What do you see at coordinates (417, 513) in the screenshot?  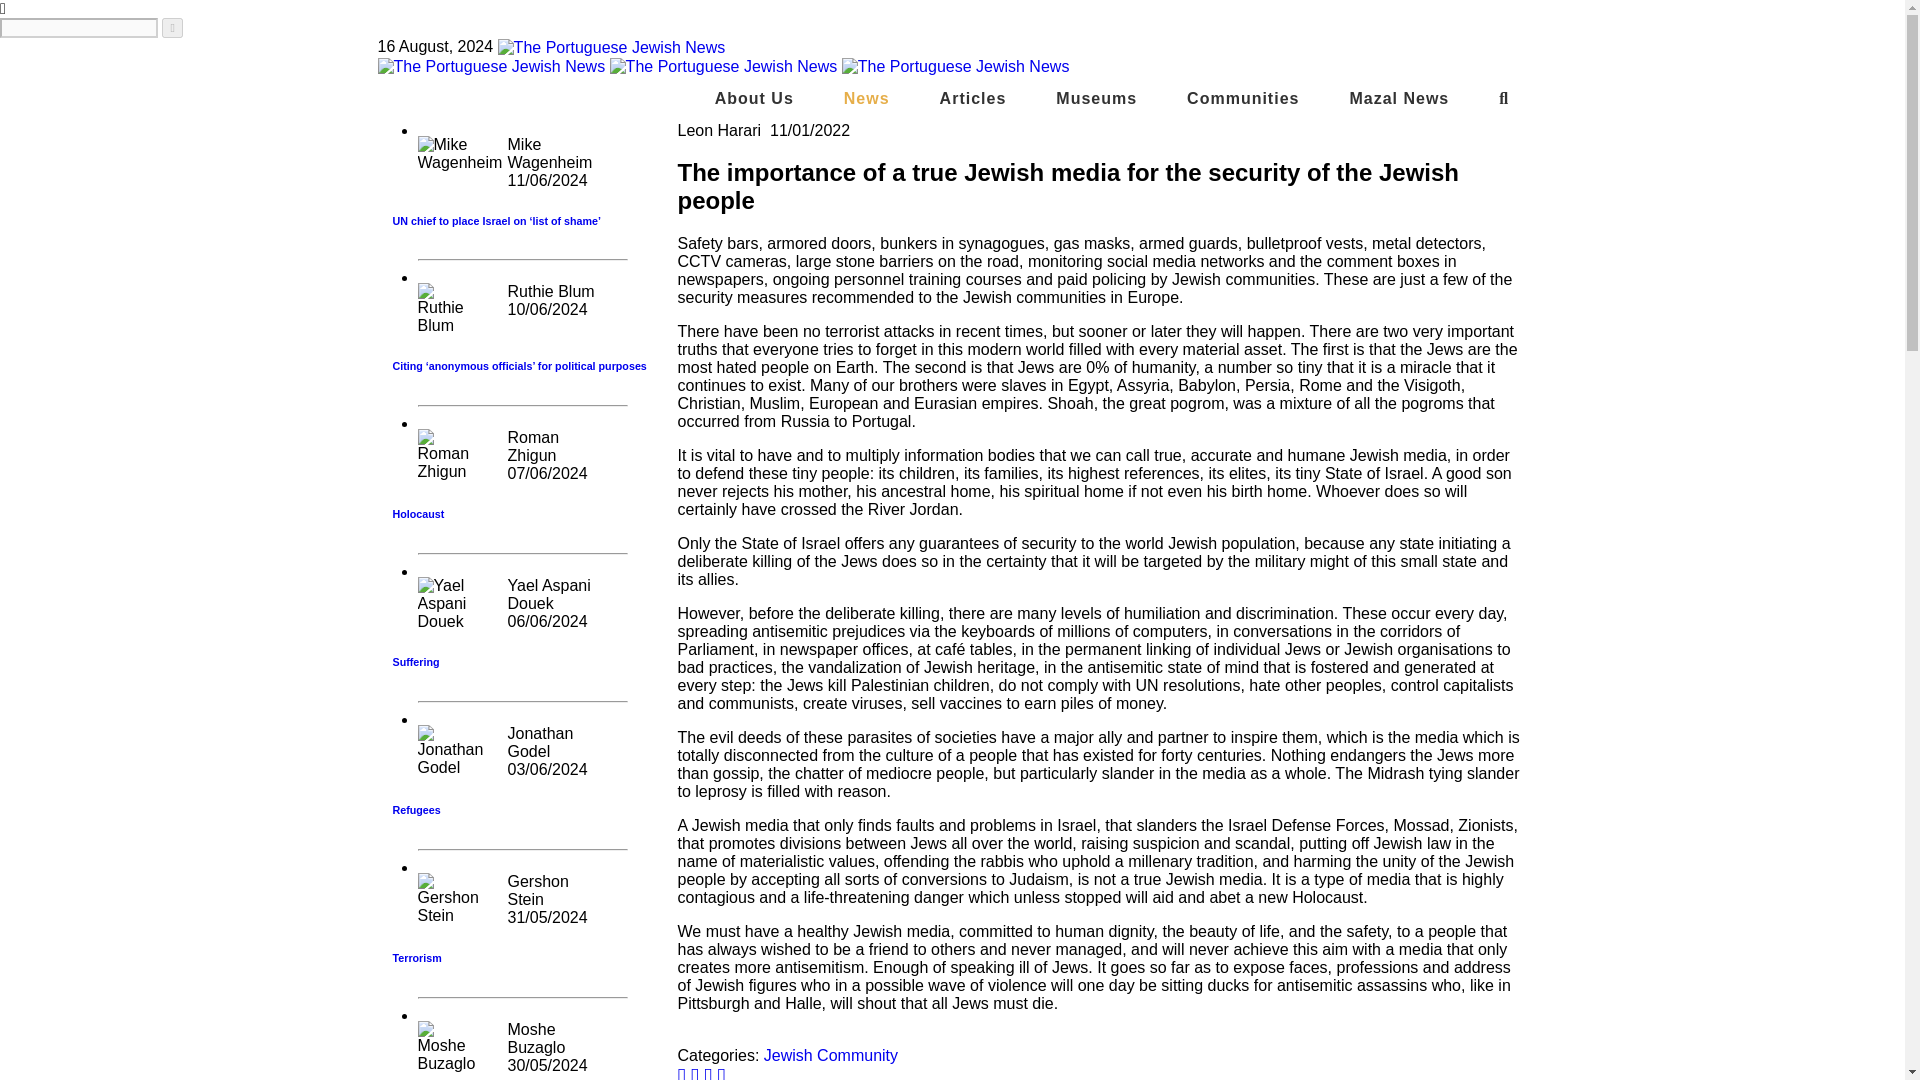 I see `Holocaust` at bounding box center [417, 513].